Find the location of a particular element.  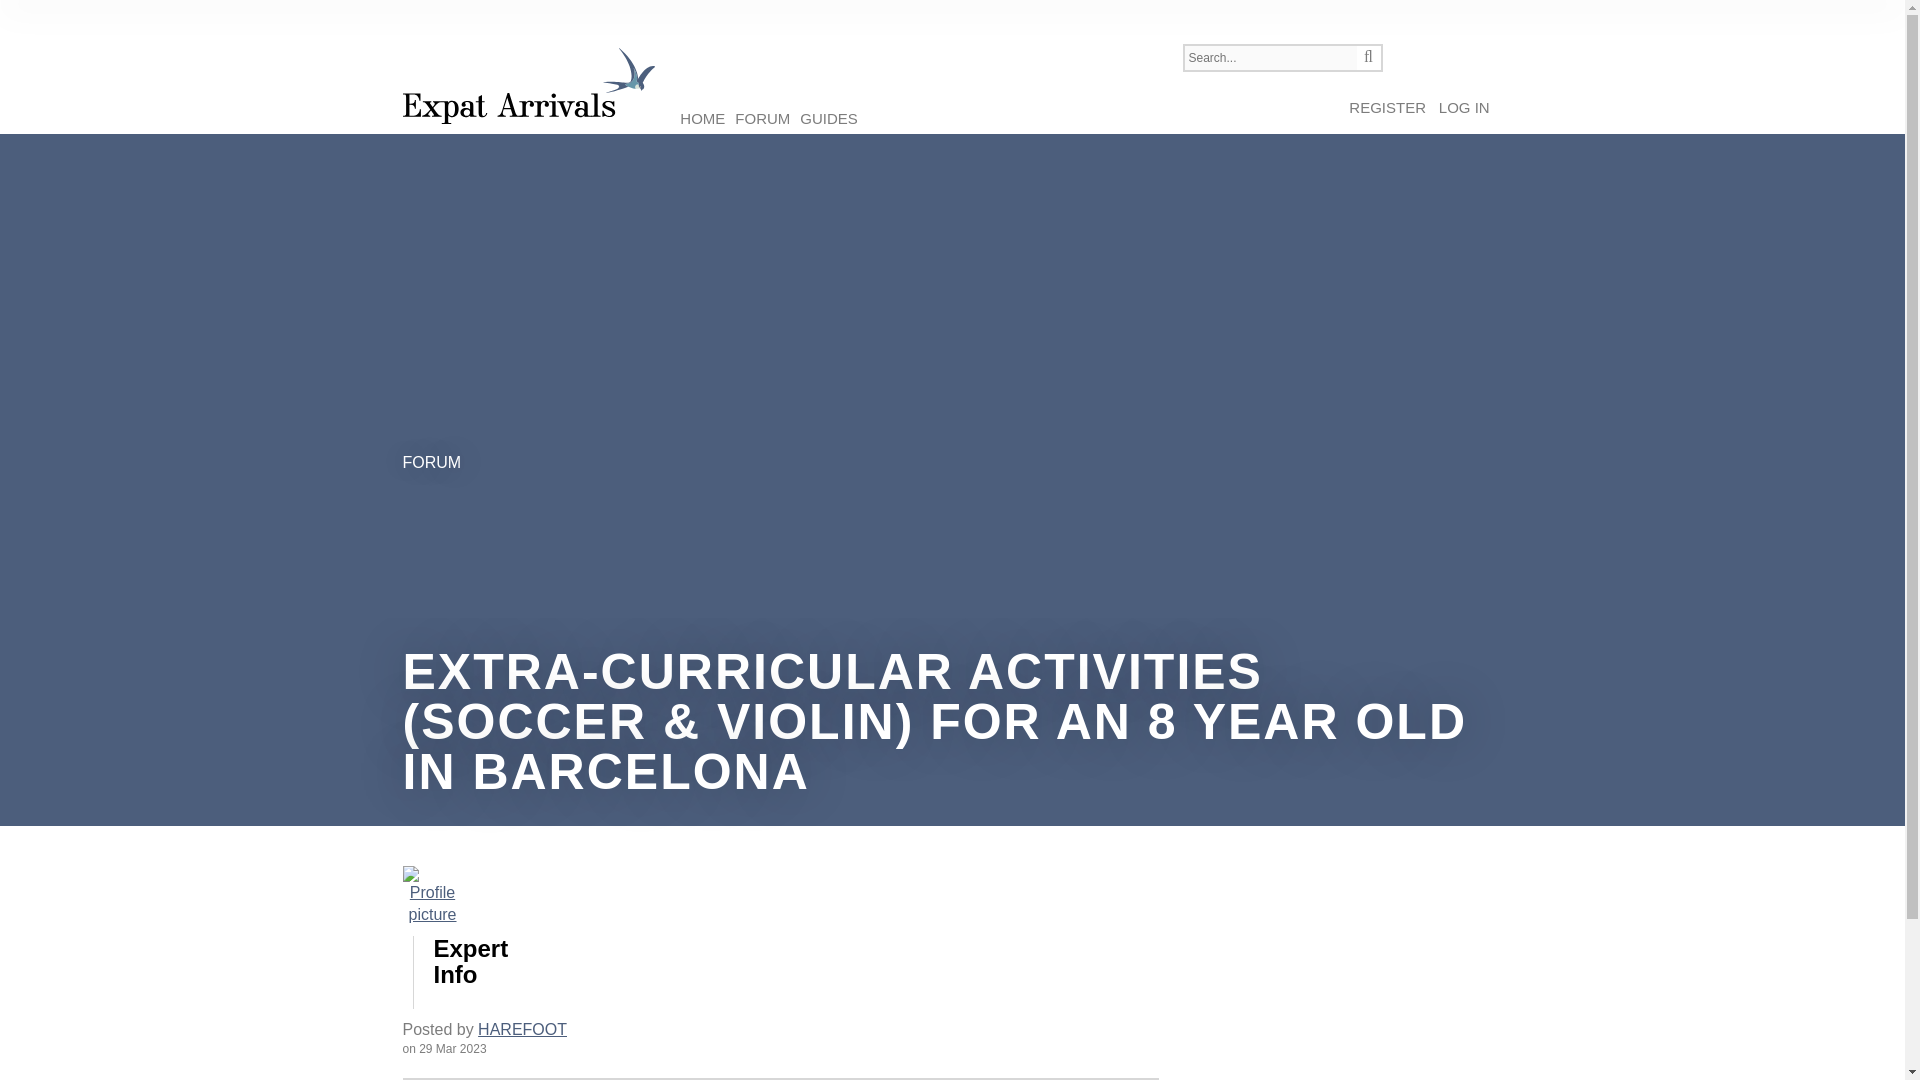

Home is located at coordinates (528, 86).